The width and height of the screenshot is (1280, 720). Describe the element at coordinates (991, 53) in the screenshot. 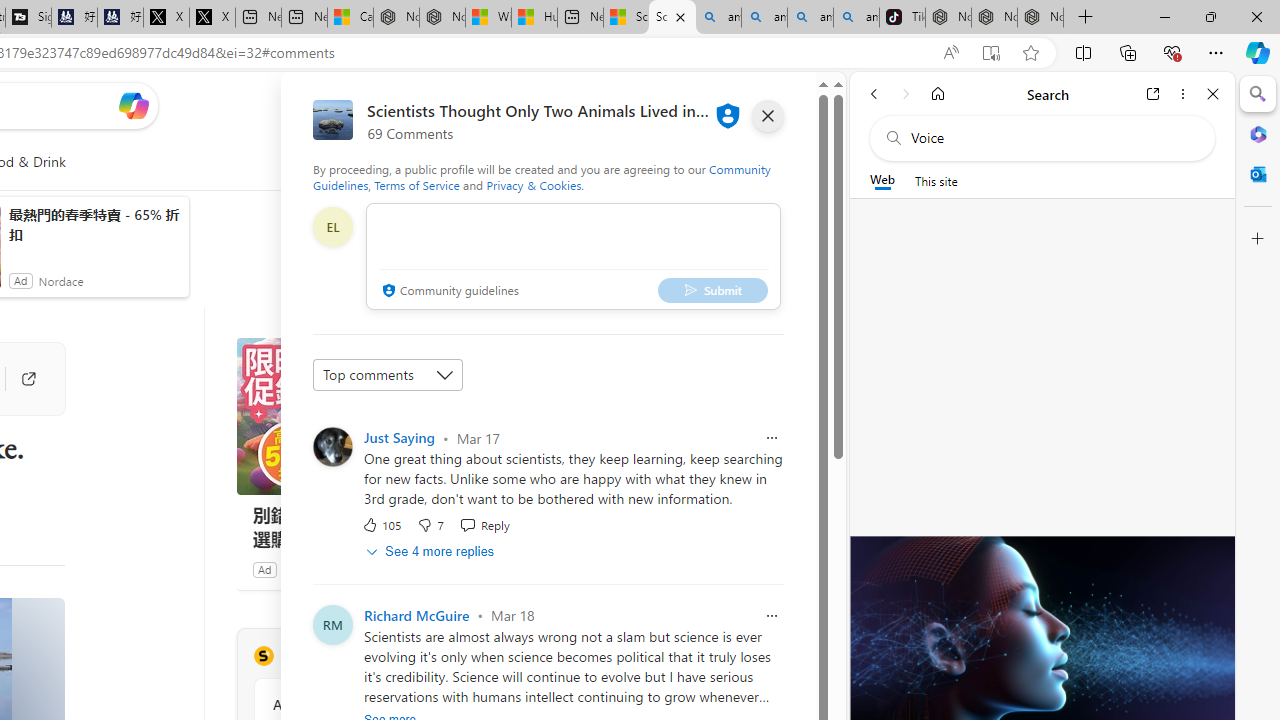

I see `Enter Immersive Reader (F9)` at that location.